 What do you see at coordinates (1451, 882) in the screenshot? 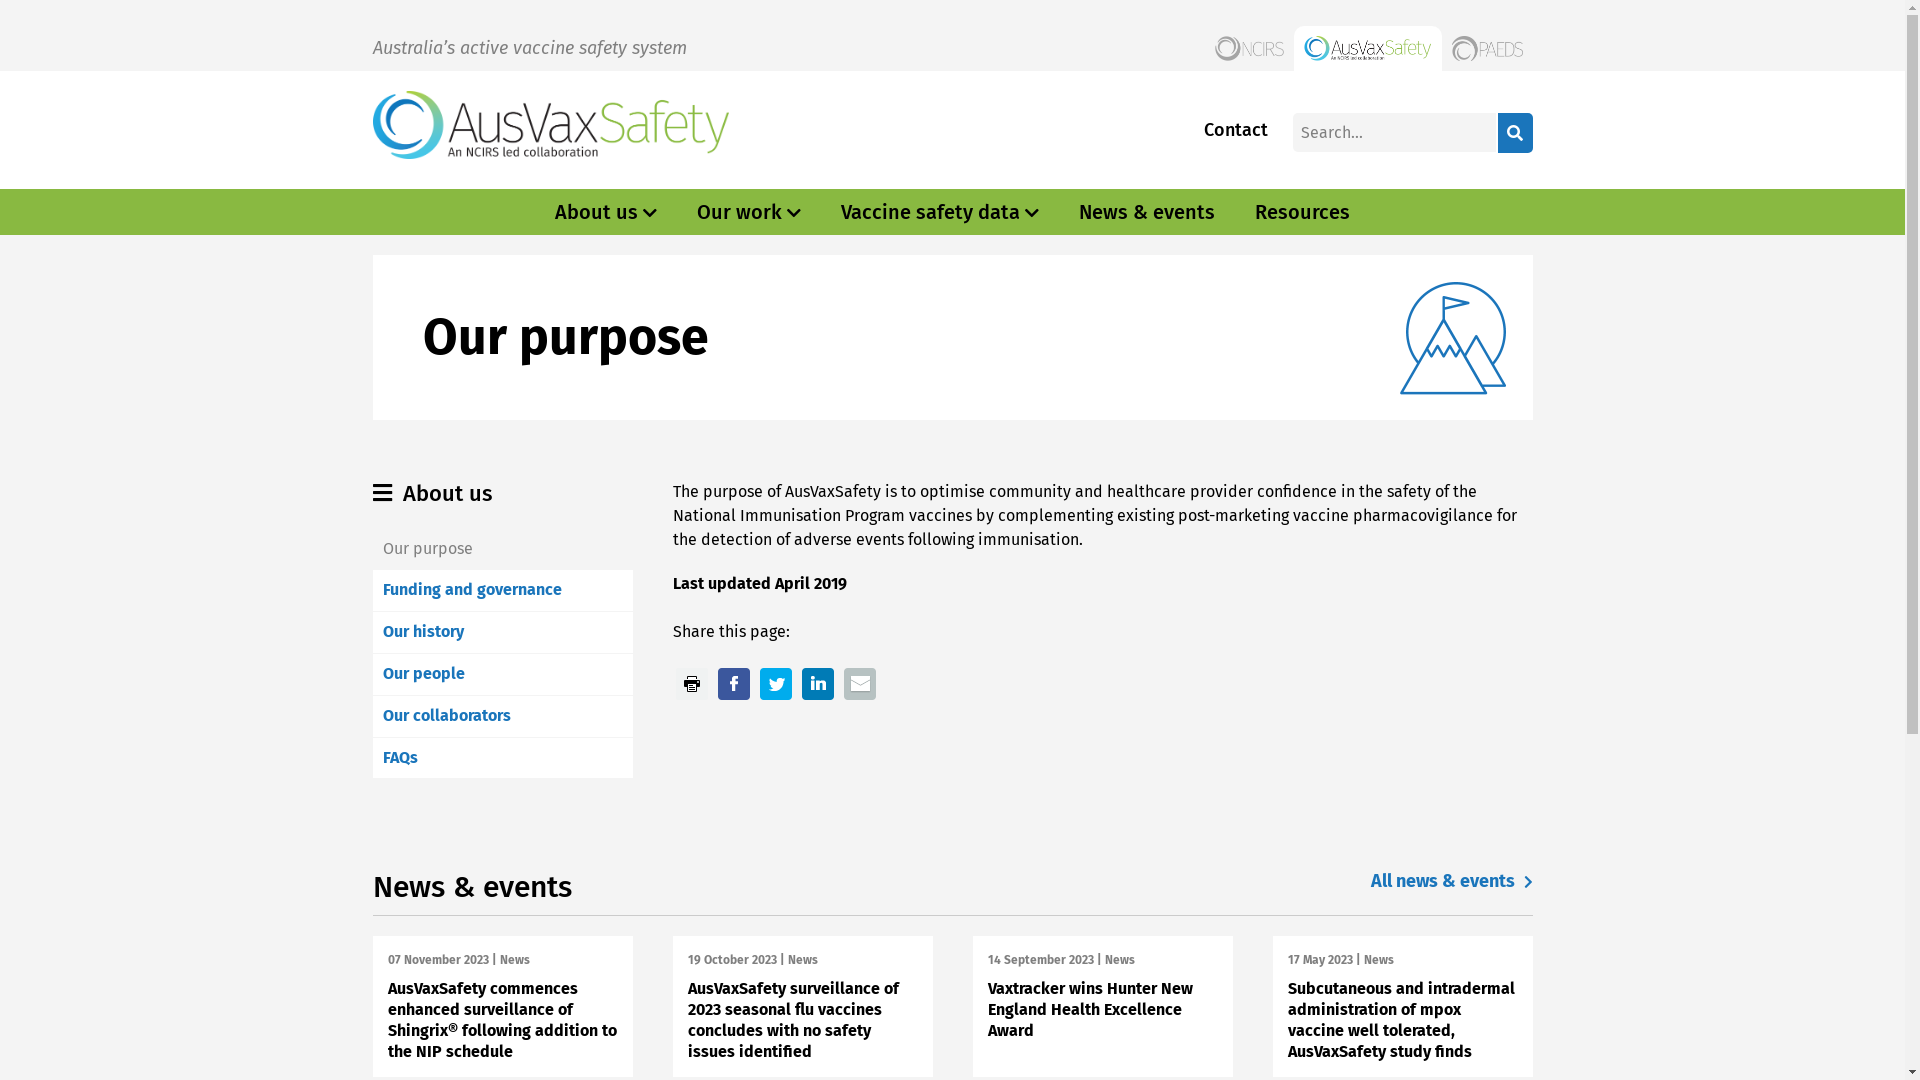
I see `All news & events` at bounding box center [1451, 882].